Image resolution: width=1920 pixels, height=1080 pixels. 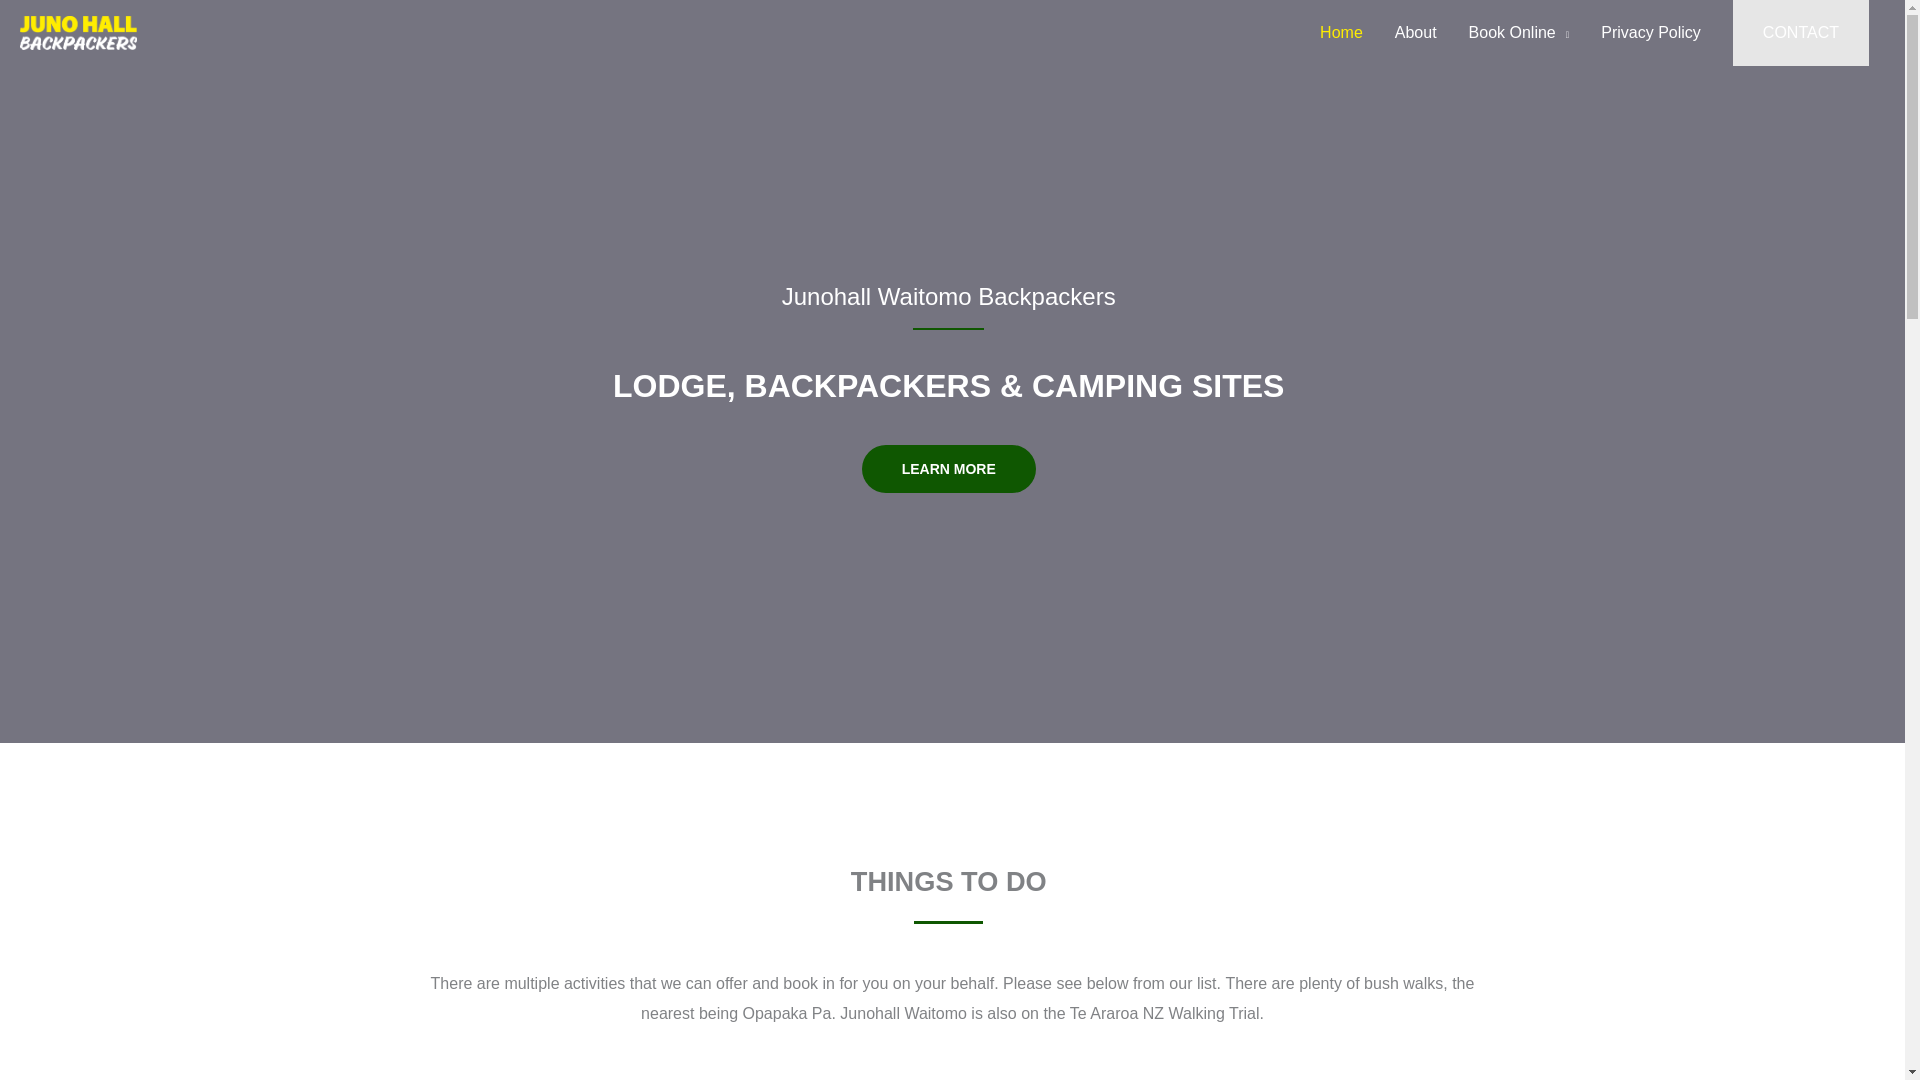 What do you see at coordinates (1340, 32) in the screenshot?
I see `Home` at bounding box center [1340, 32].